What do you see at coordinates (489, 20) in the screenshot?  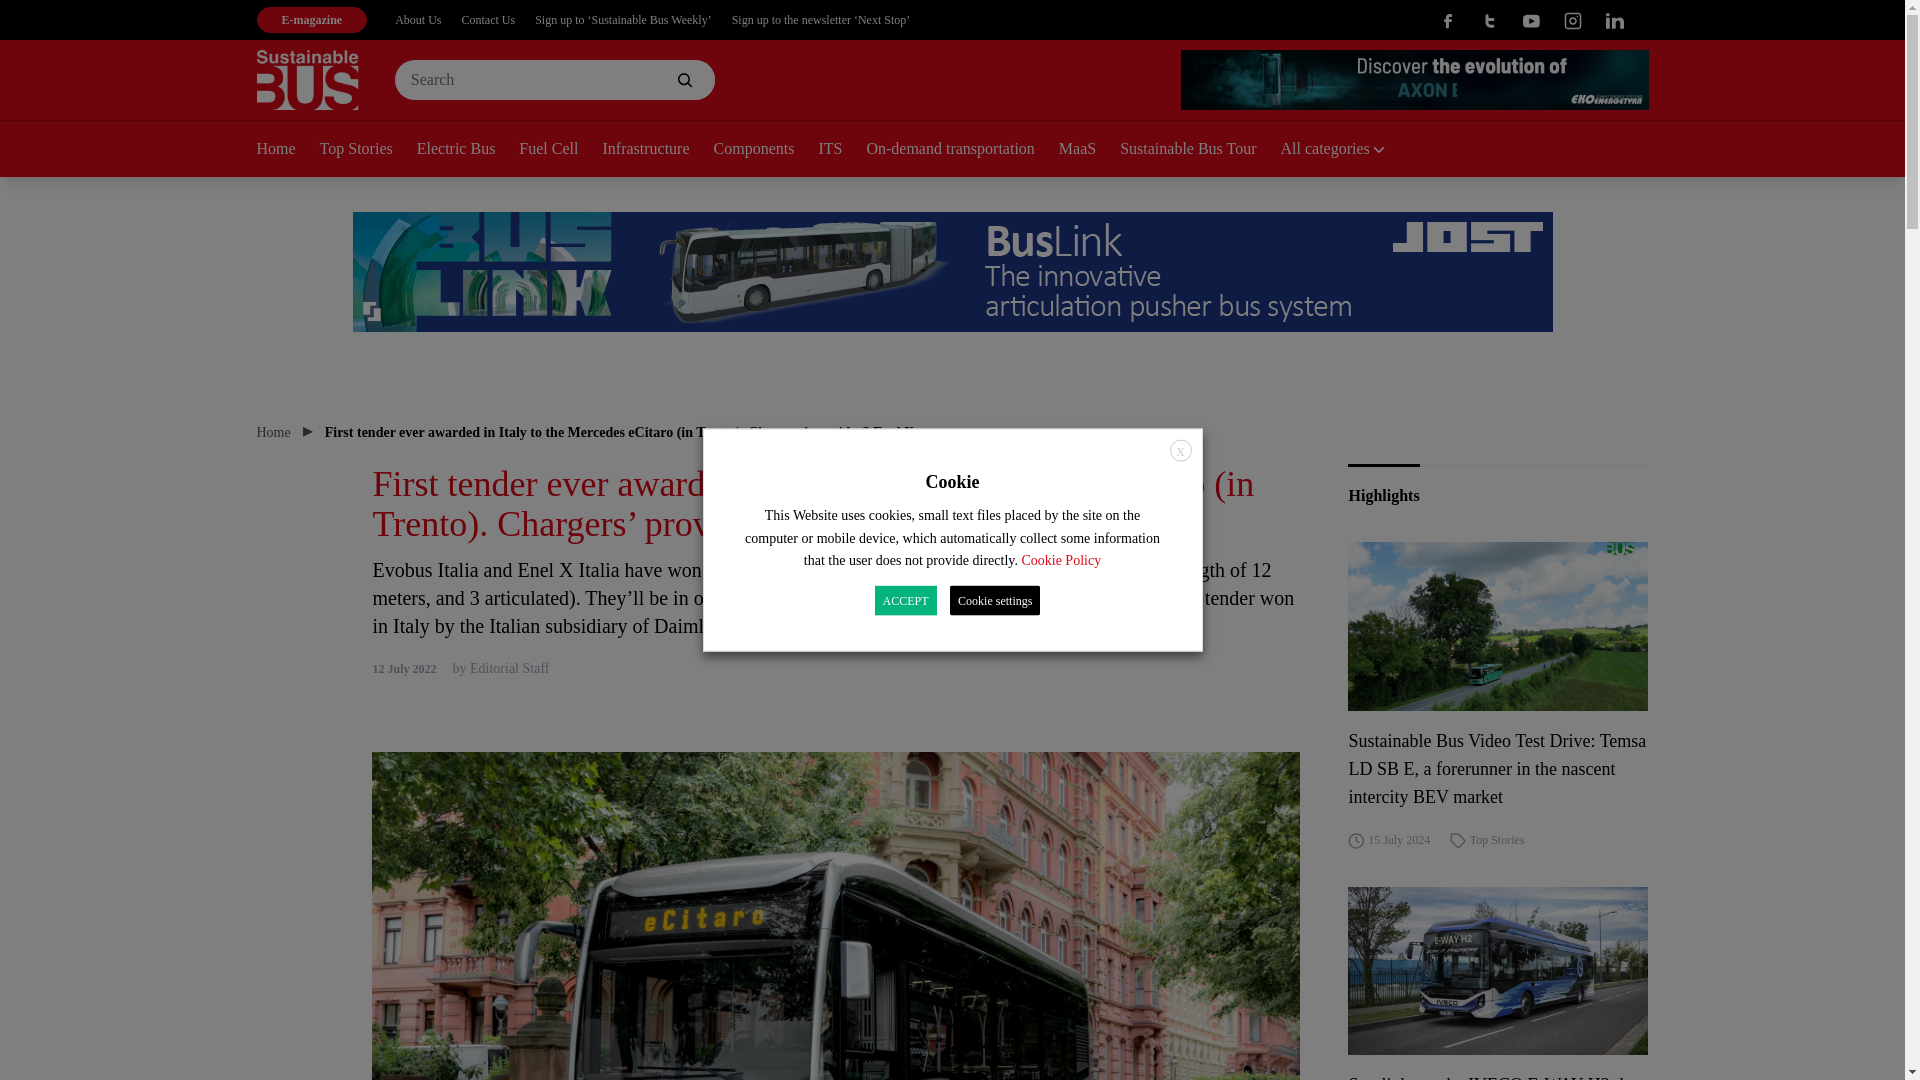 I see `Contact Us` at bounding box center [489, 20].